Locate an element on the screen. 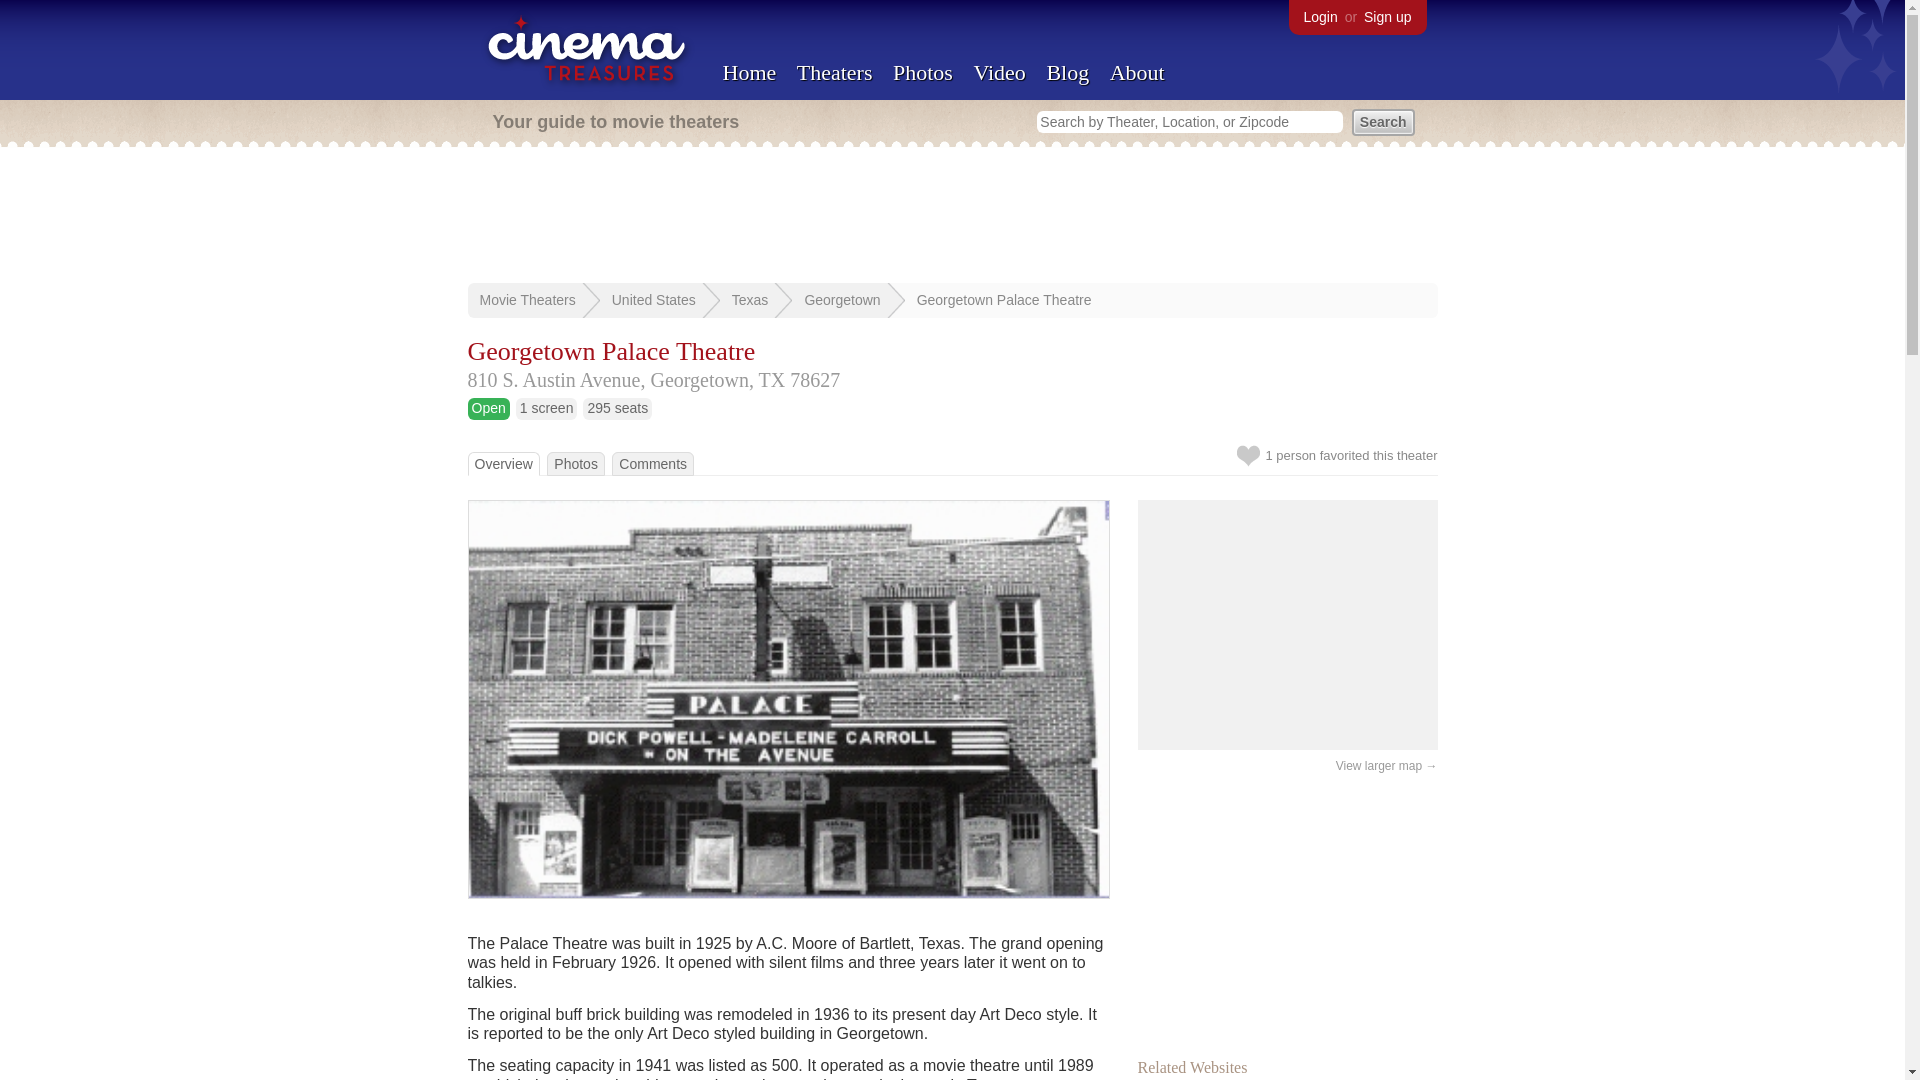 This screenshot has width=1920, height=1080. Comments is located at coordinates (652, 463).